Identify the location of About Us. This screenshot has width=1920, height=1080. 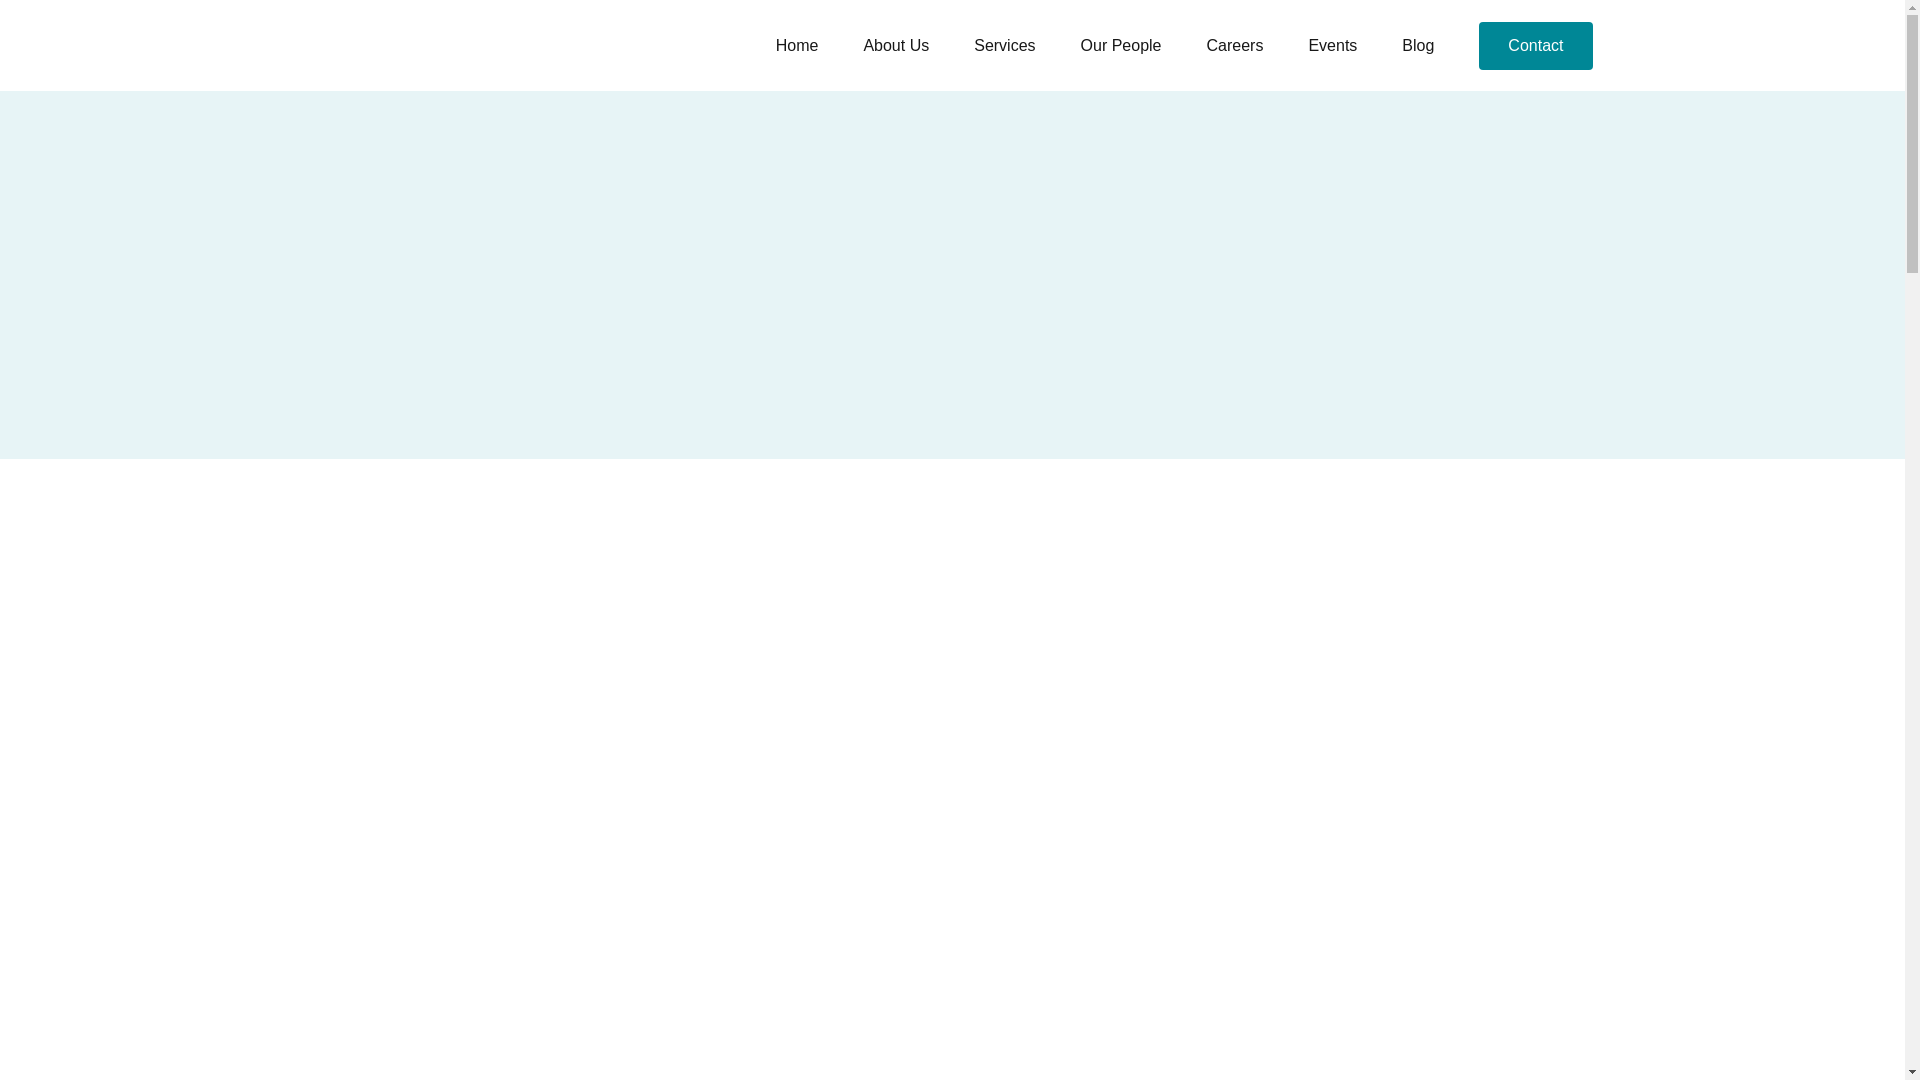
(896, 46).